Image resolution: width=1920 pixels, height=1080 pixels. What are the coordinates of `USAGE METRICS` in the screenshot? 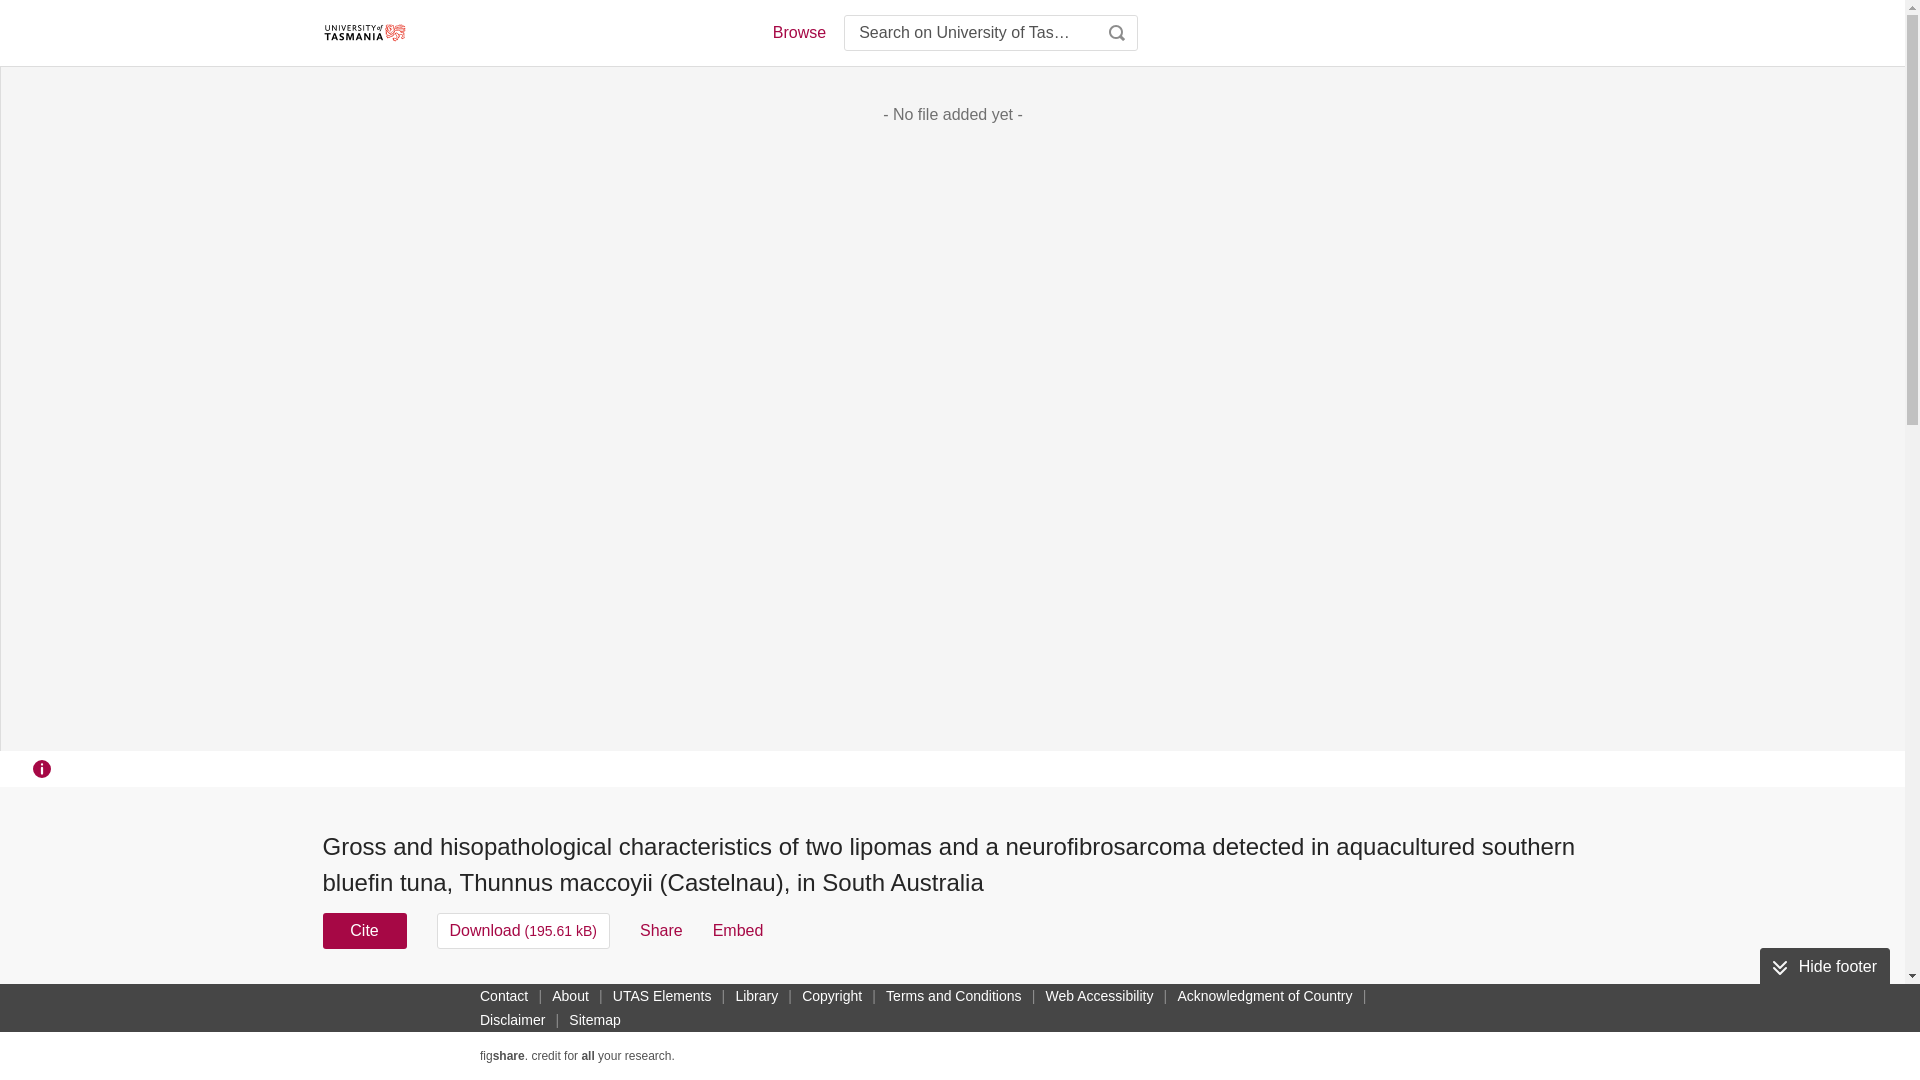 It's located at (1288, 1002).